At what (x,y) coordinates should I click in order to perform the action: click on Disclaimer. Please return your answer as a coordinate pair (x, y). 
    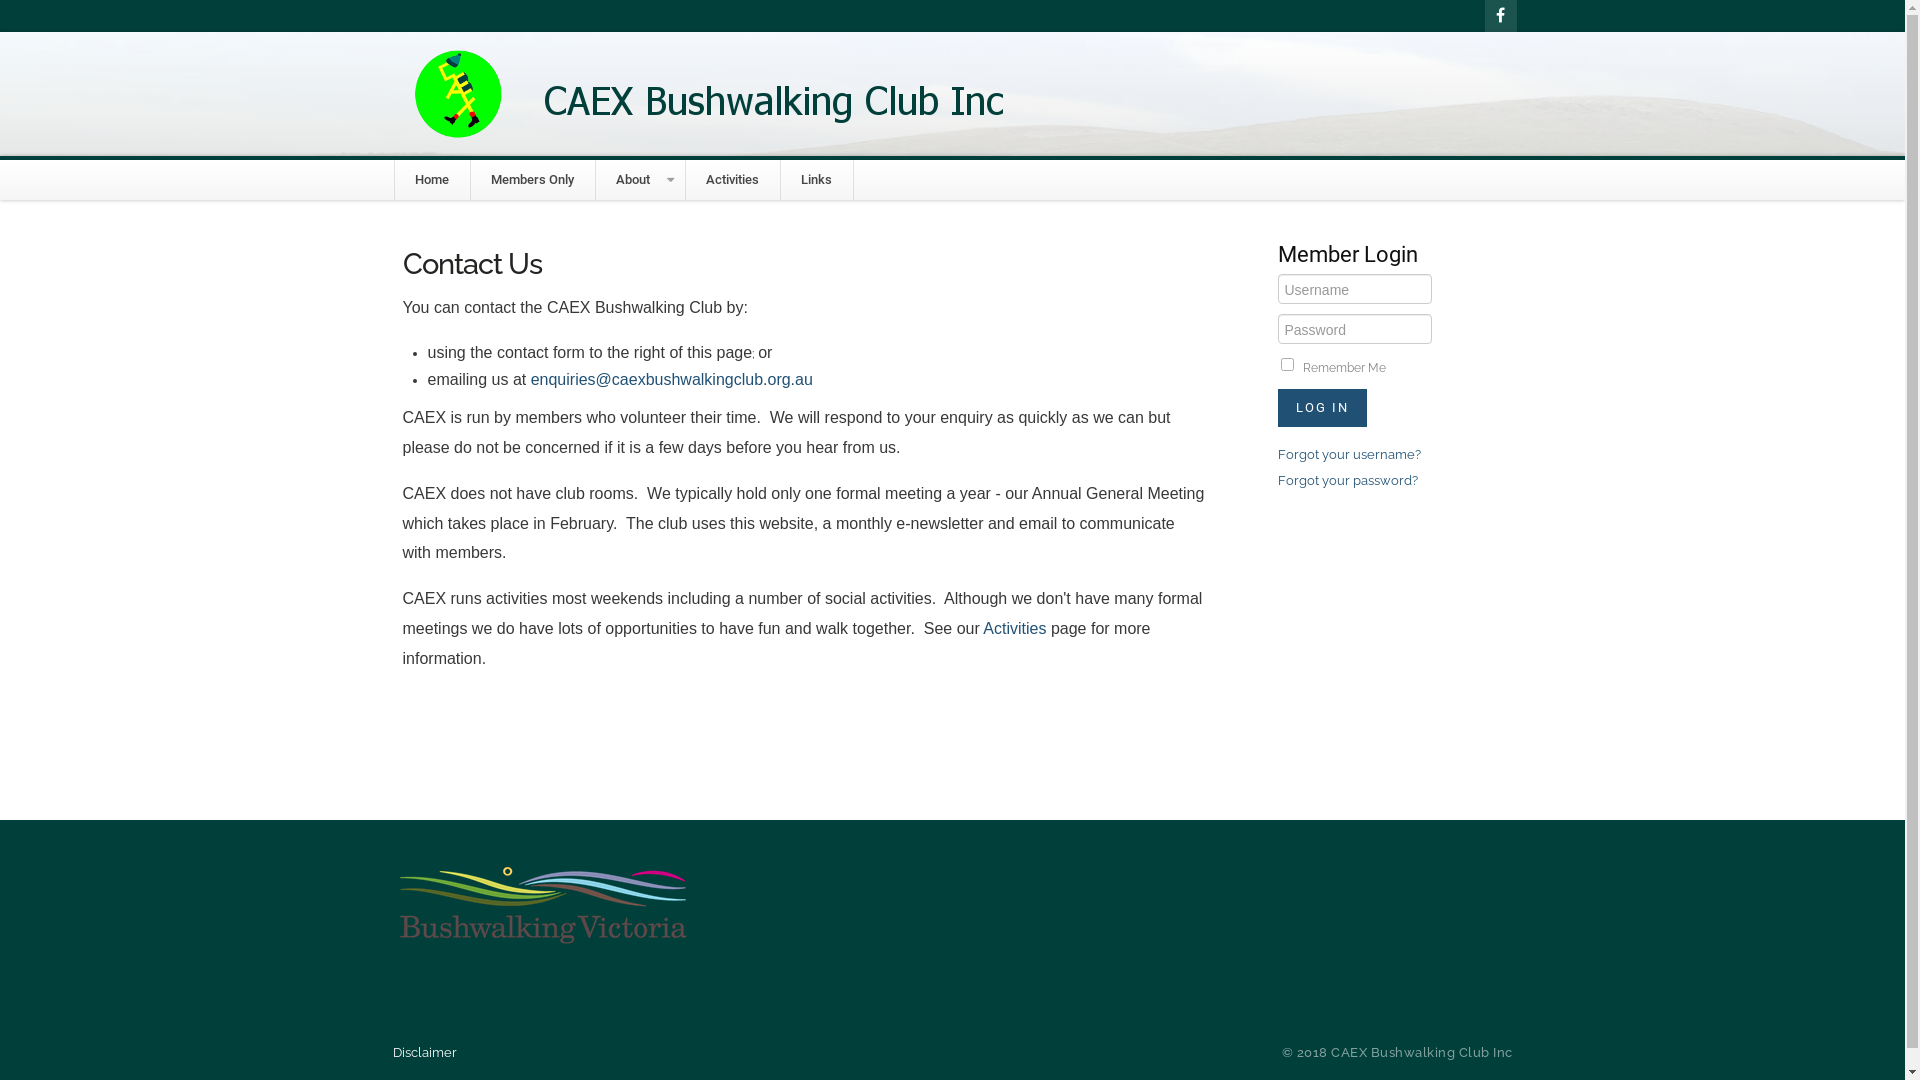
    Looking at the image, I should click on (429, 1052).